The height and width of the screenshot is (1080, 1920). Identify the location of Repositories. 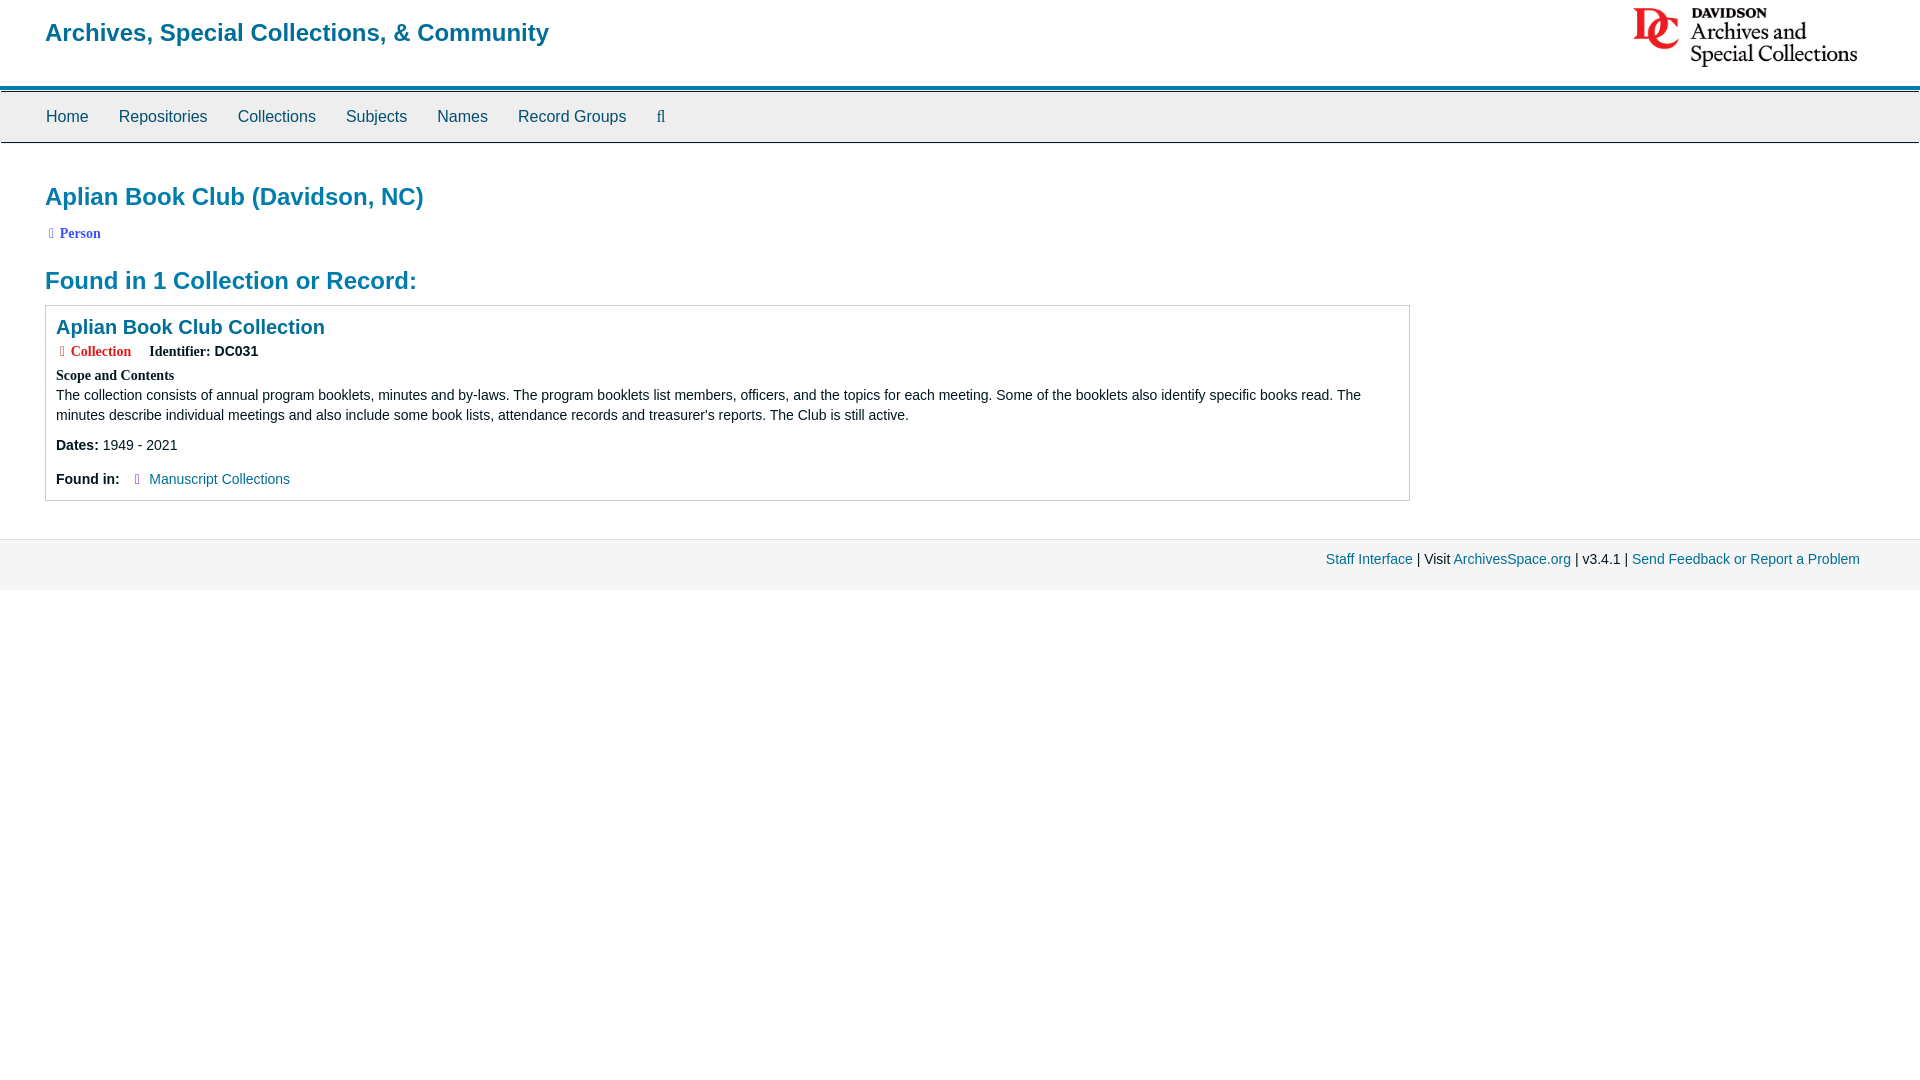
(162, 116).